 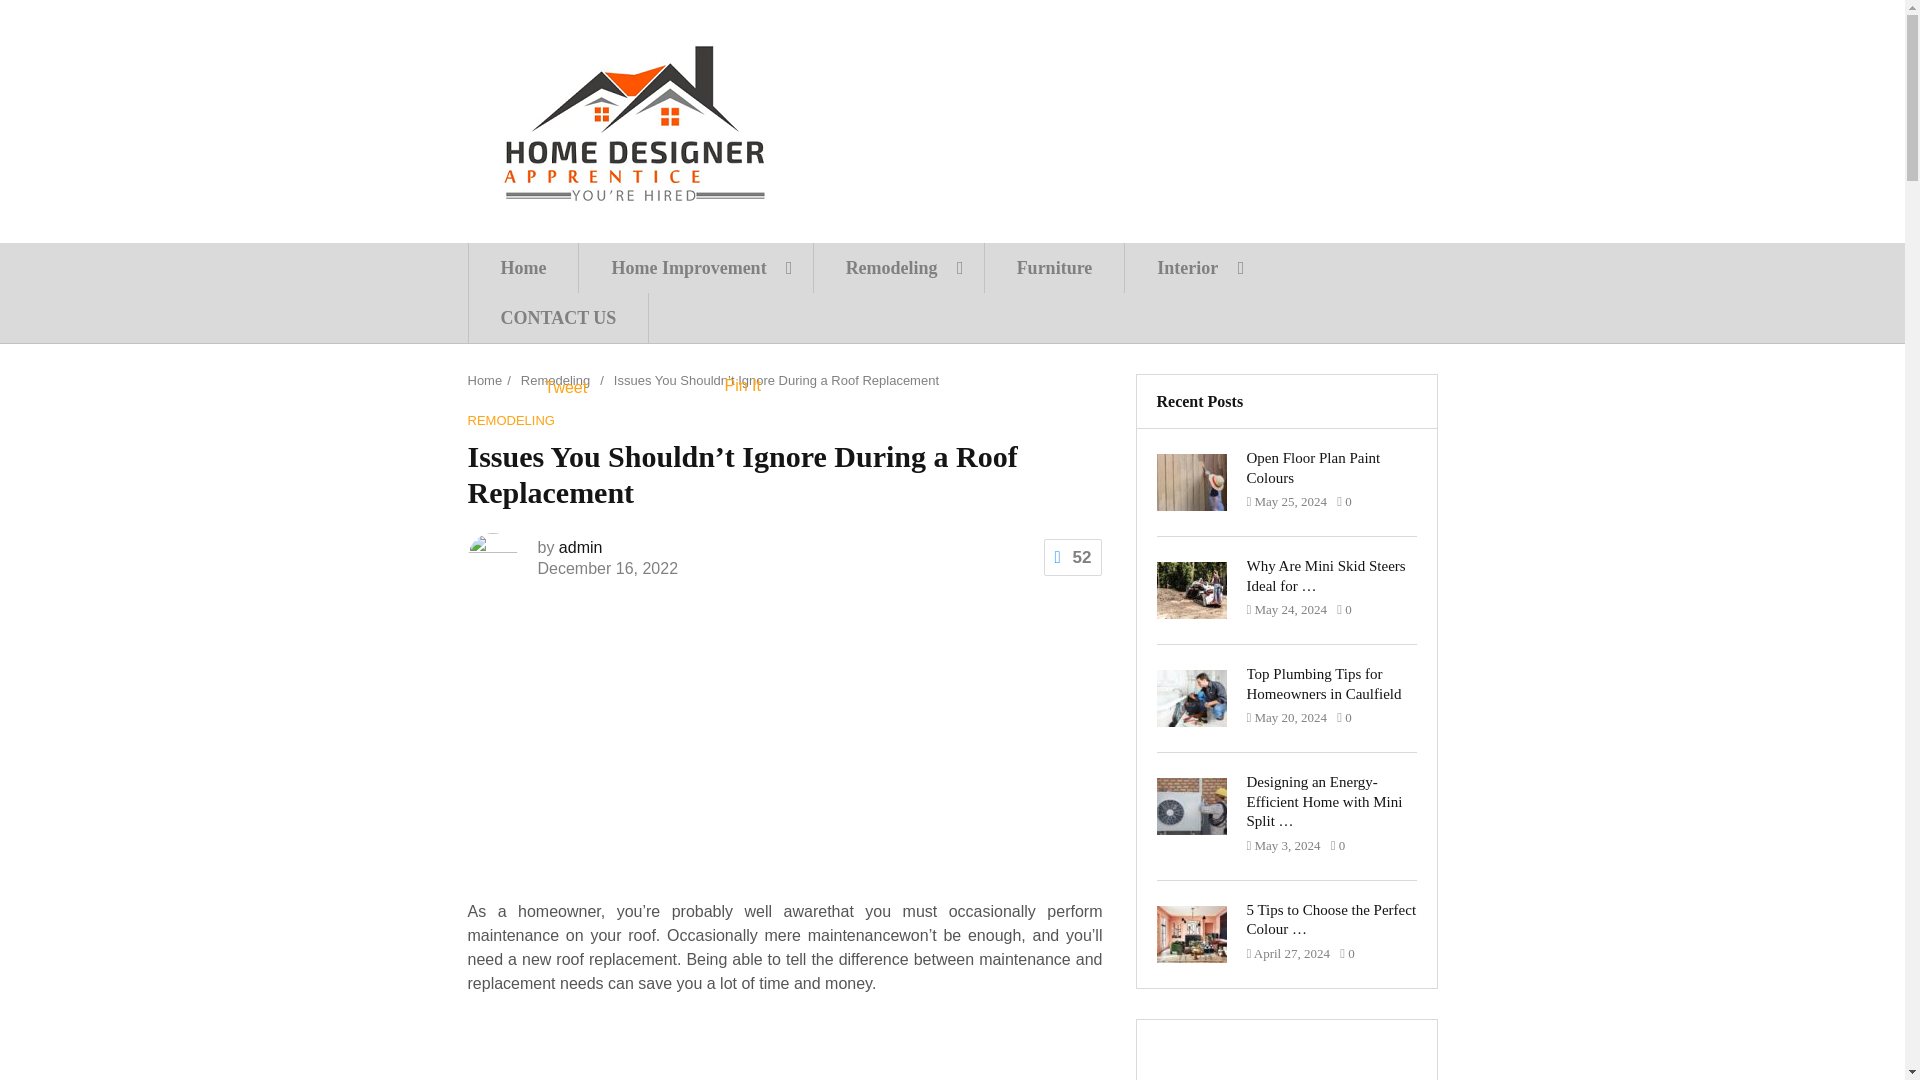 I want to click on Top Plumbing Tips for Homeowners in Caulfield, so click(x=1331, y=684).